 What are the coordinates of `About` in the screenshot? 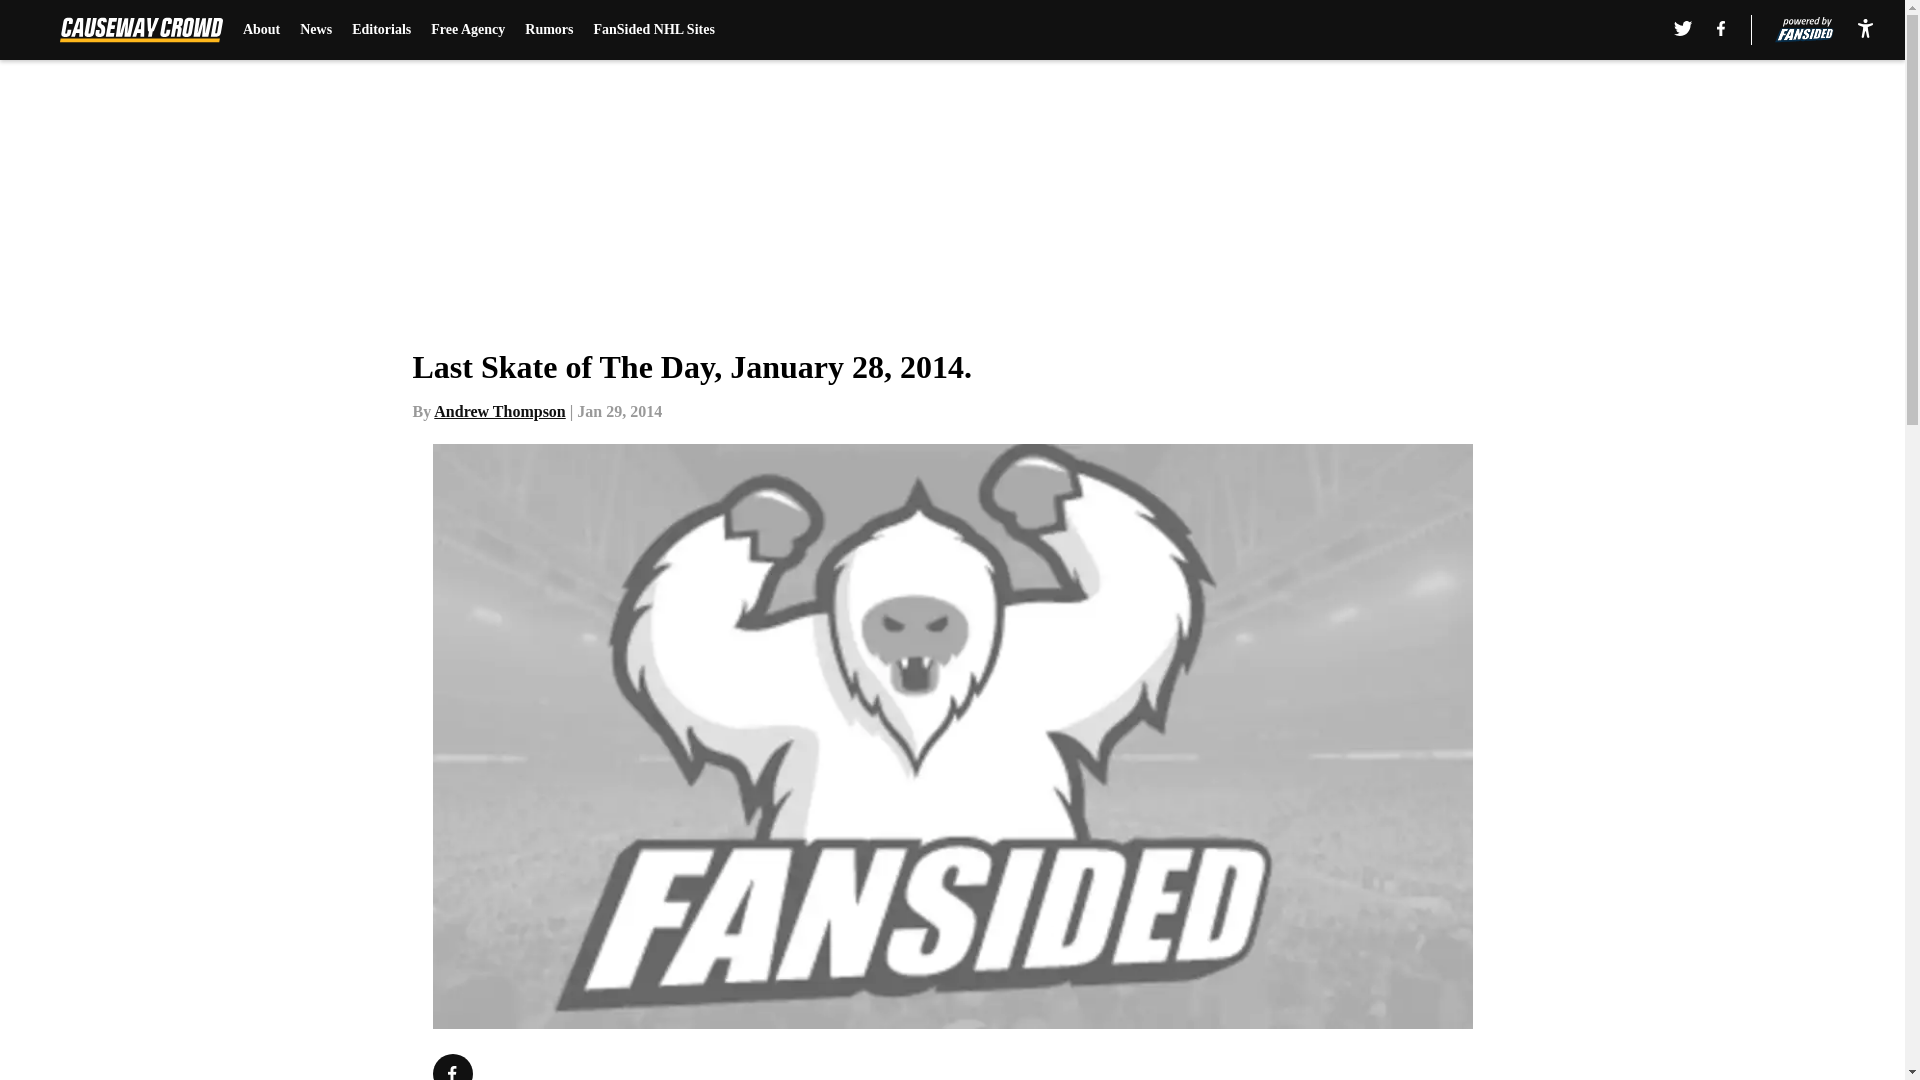 It's located at (262, 30).